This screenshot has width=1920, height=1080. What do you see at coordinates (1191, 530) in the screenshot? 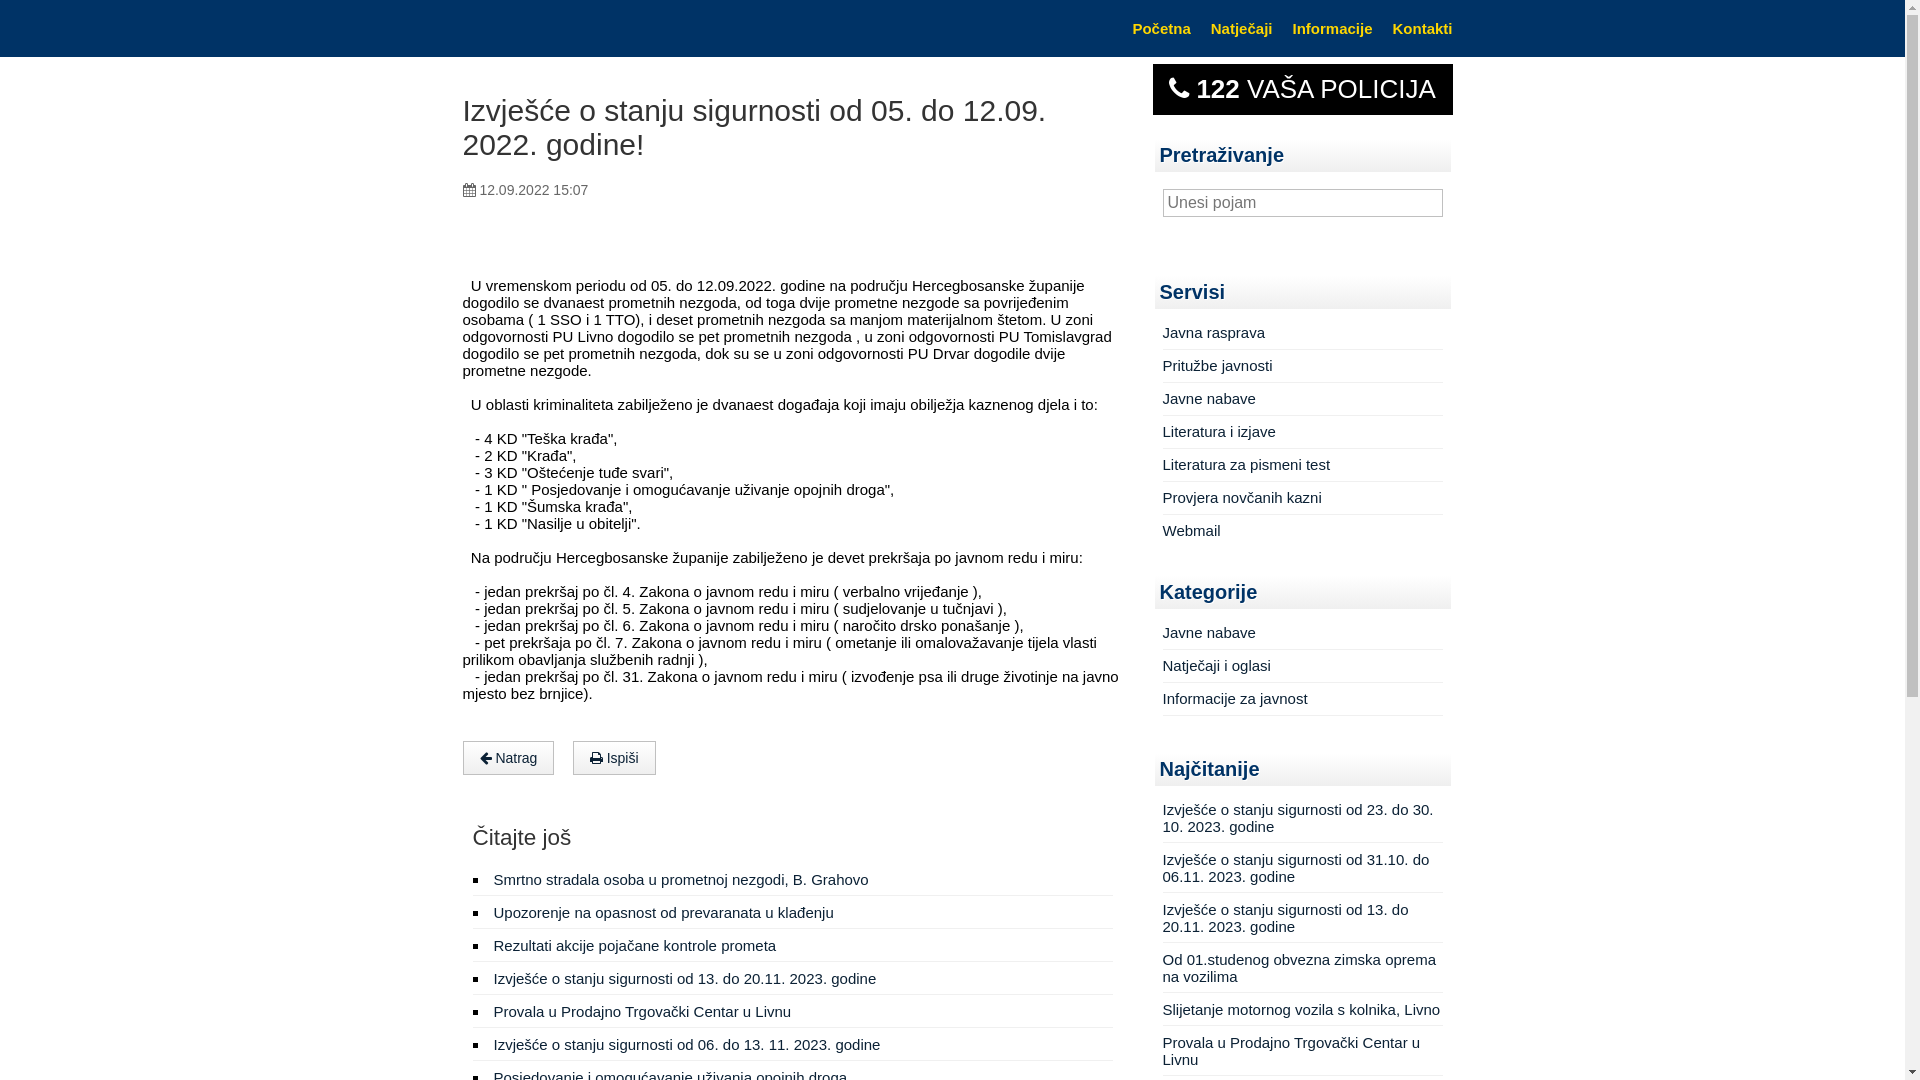
I see `Webmail` at bounding box center [1191, 530].